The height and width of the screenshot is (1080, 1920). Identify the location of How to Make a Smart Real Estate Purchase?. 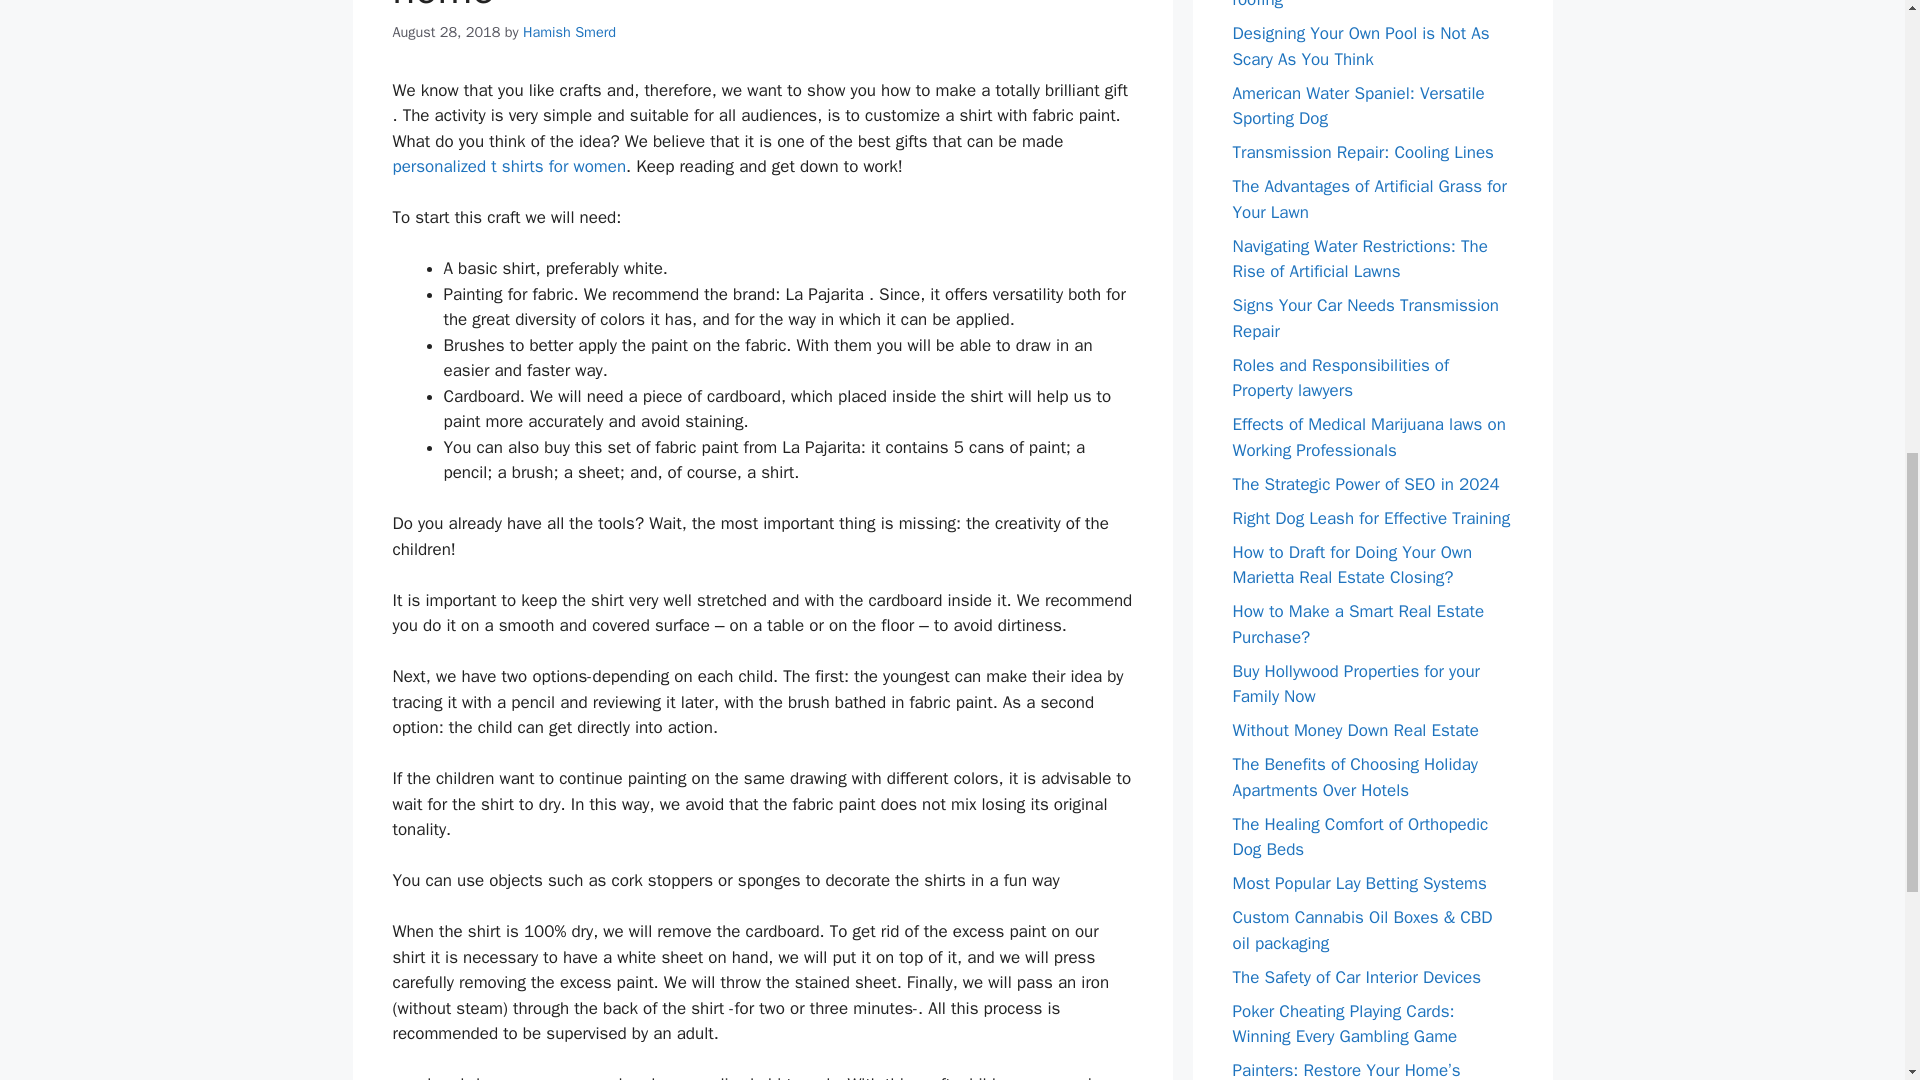
(1358, 624).